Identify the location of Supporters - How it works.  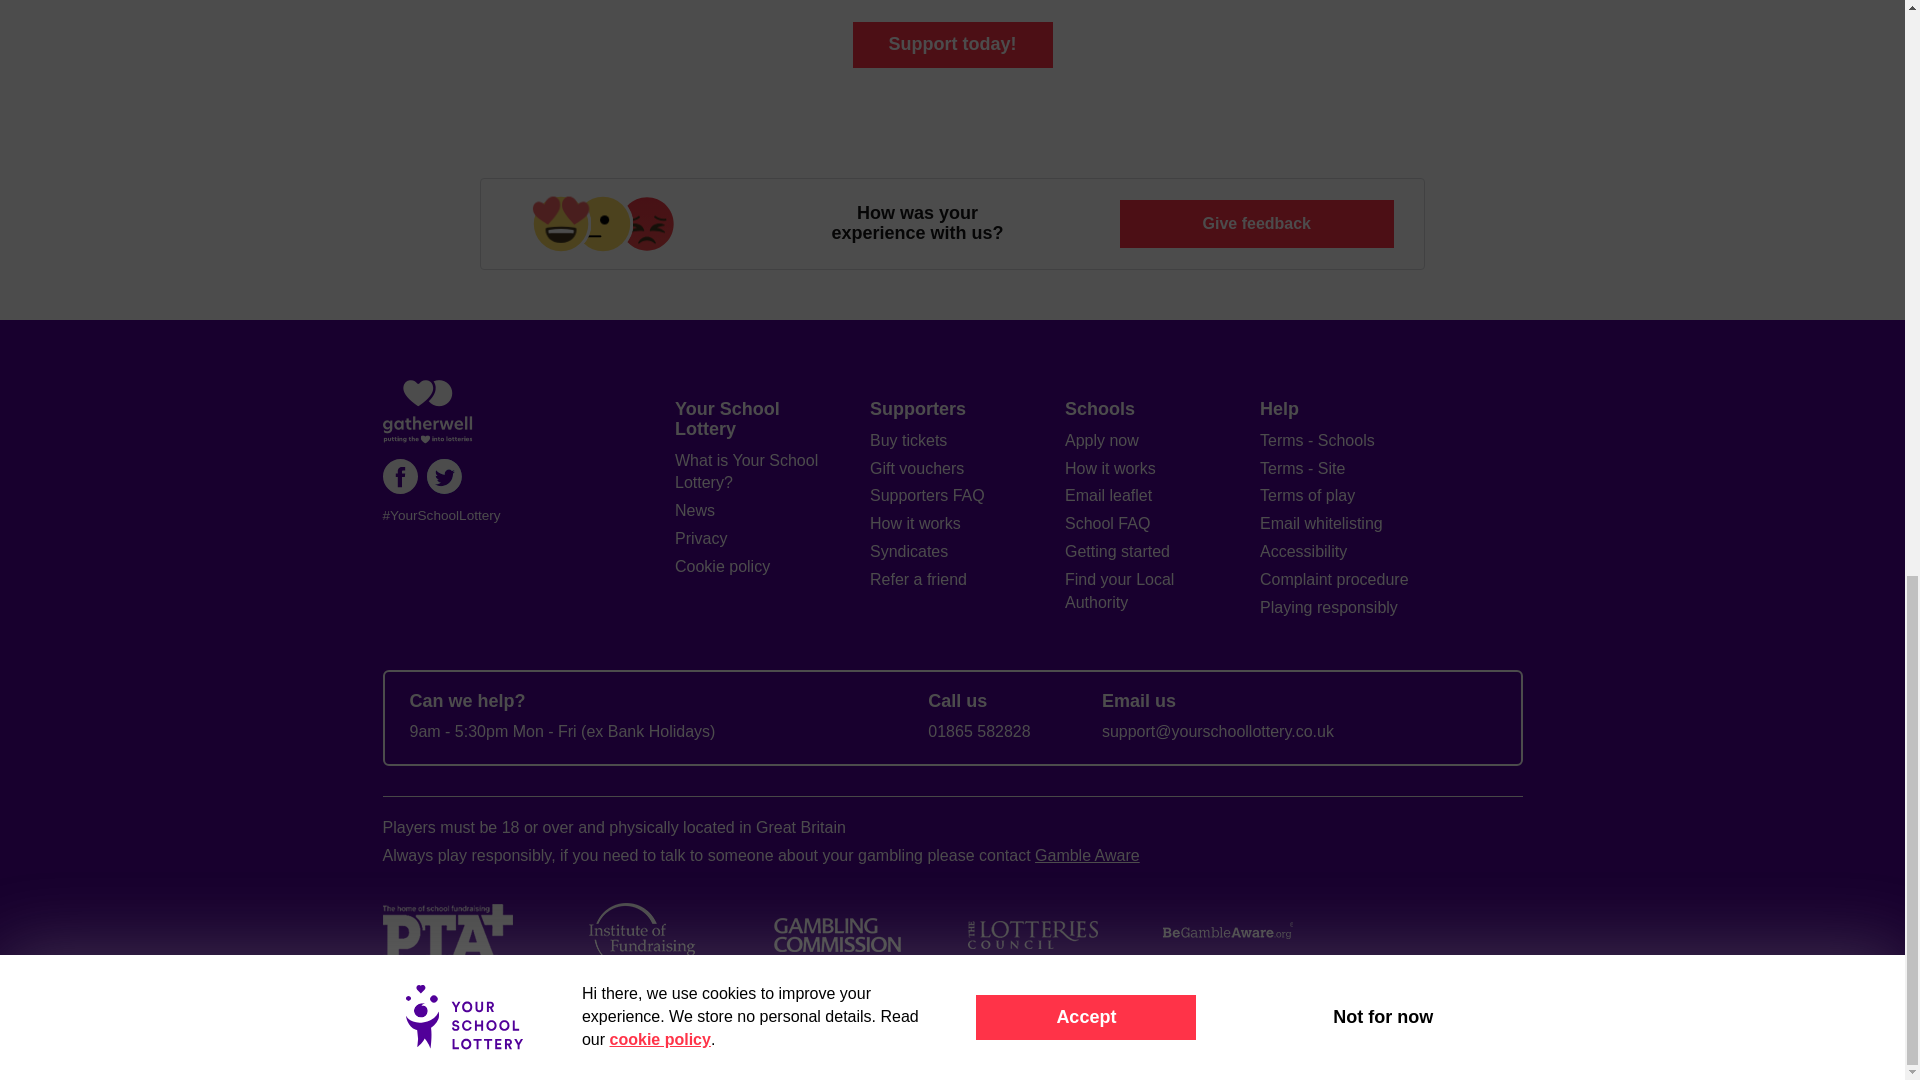
(915, 524).